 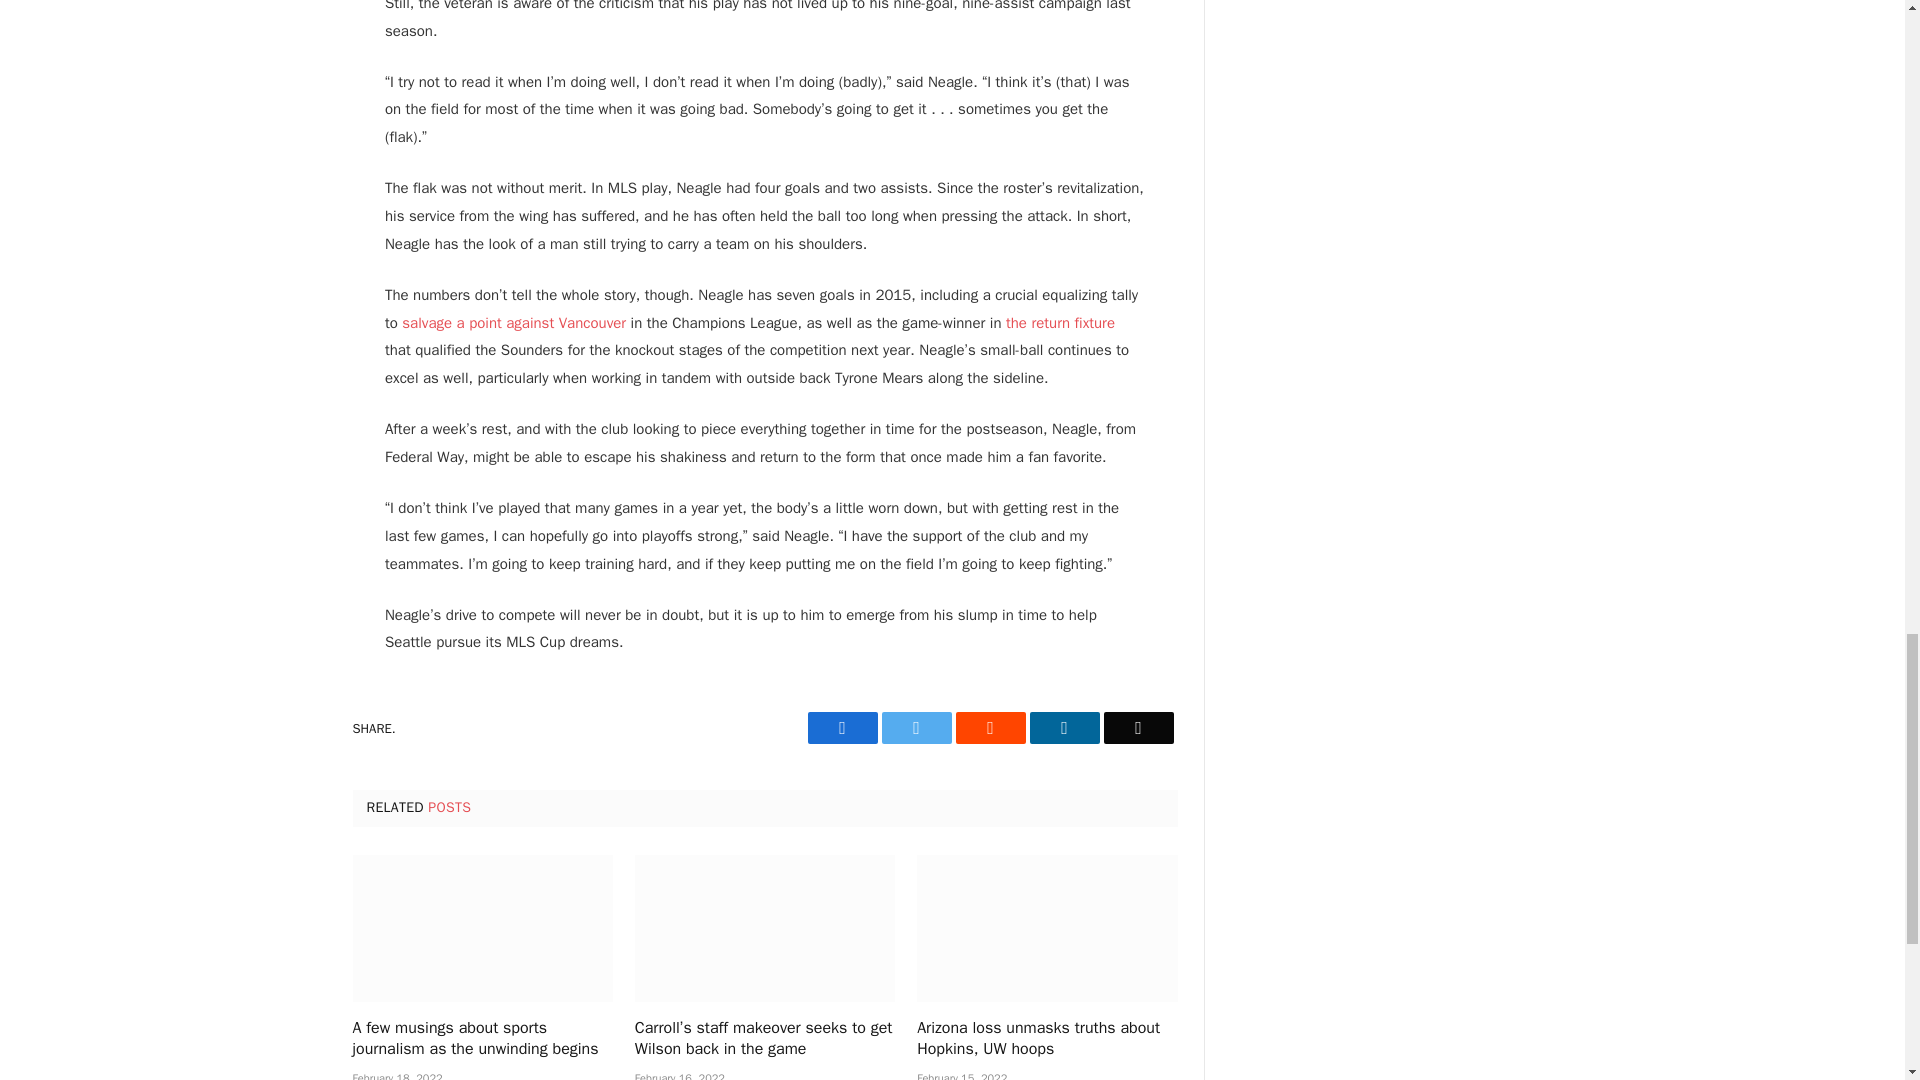 I want to click on Facebook, so click(x=842, y=728).